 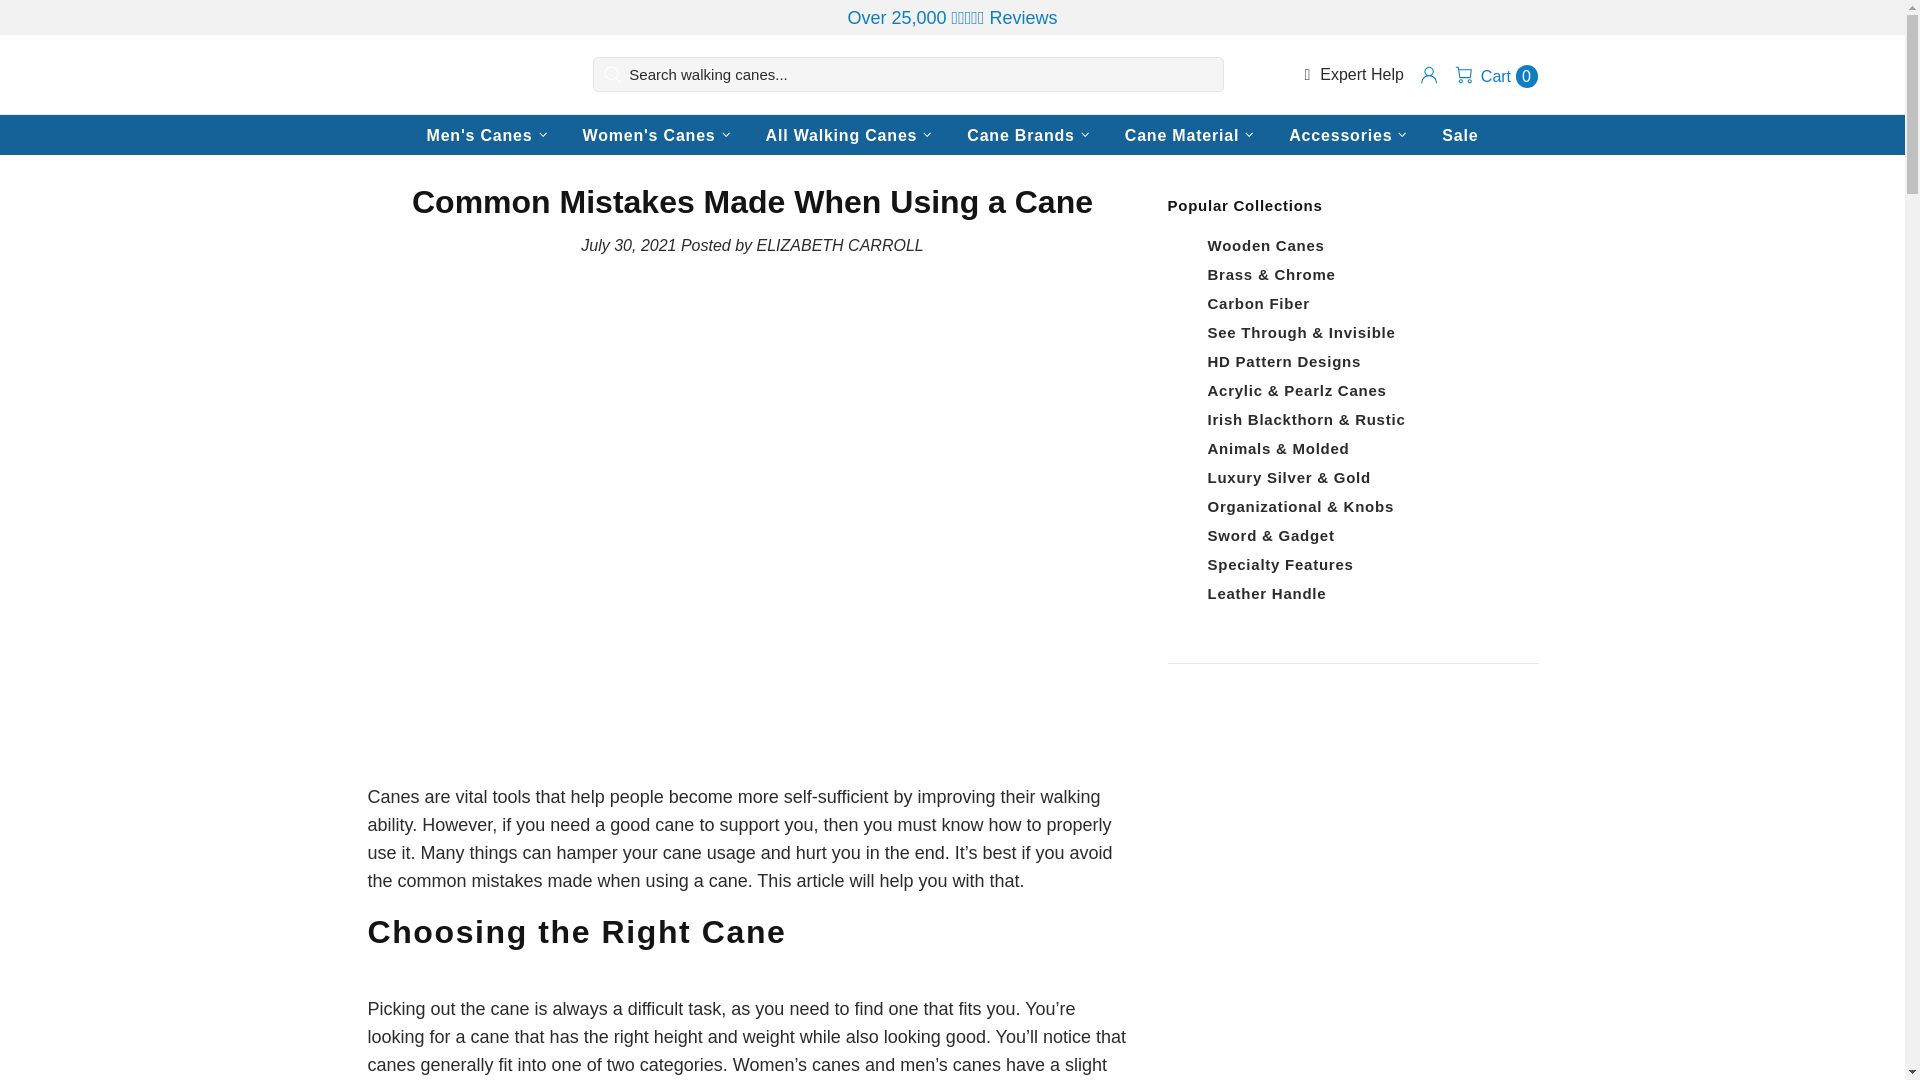 I want to click on Fashionable Canes, so click(x=458, y=75).